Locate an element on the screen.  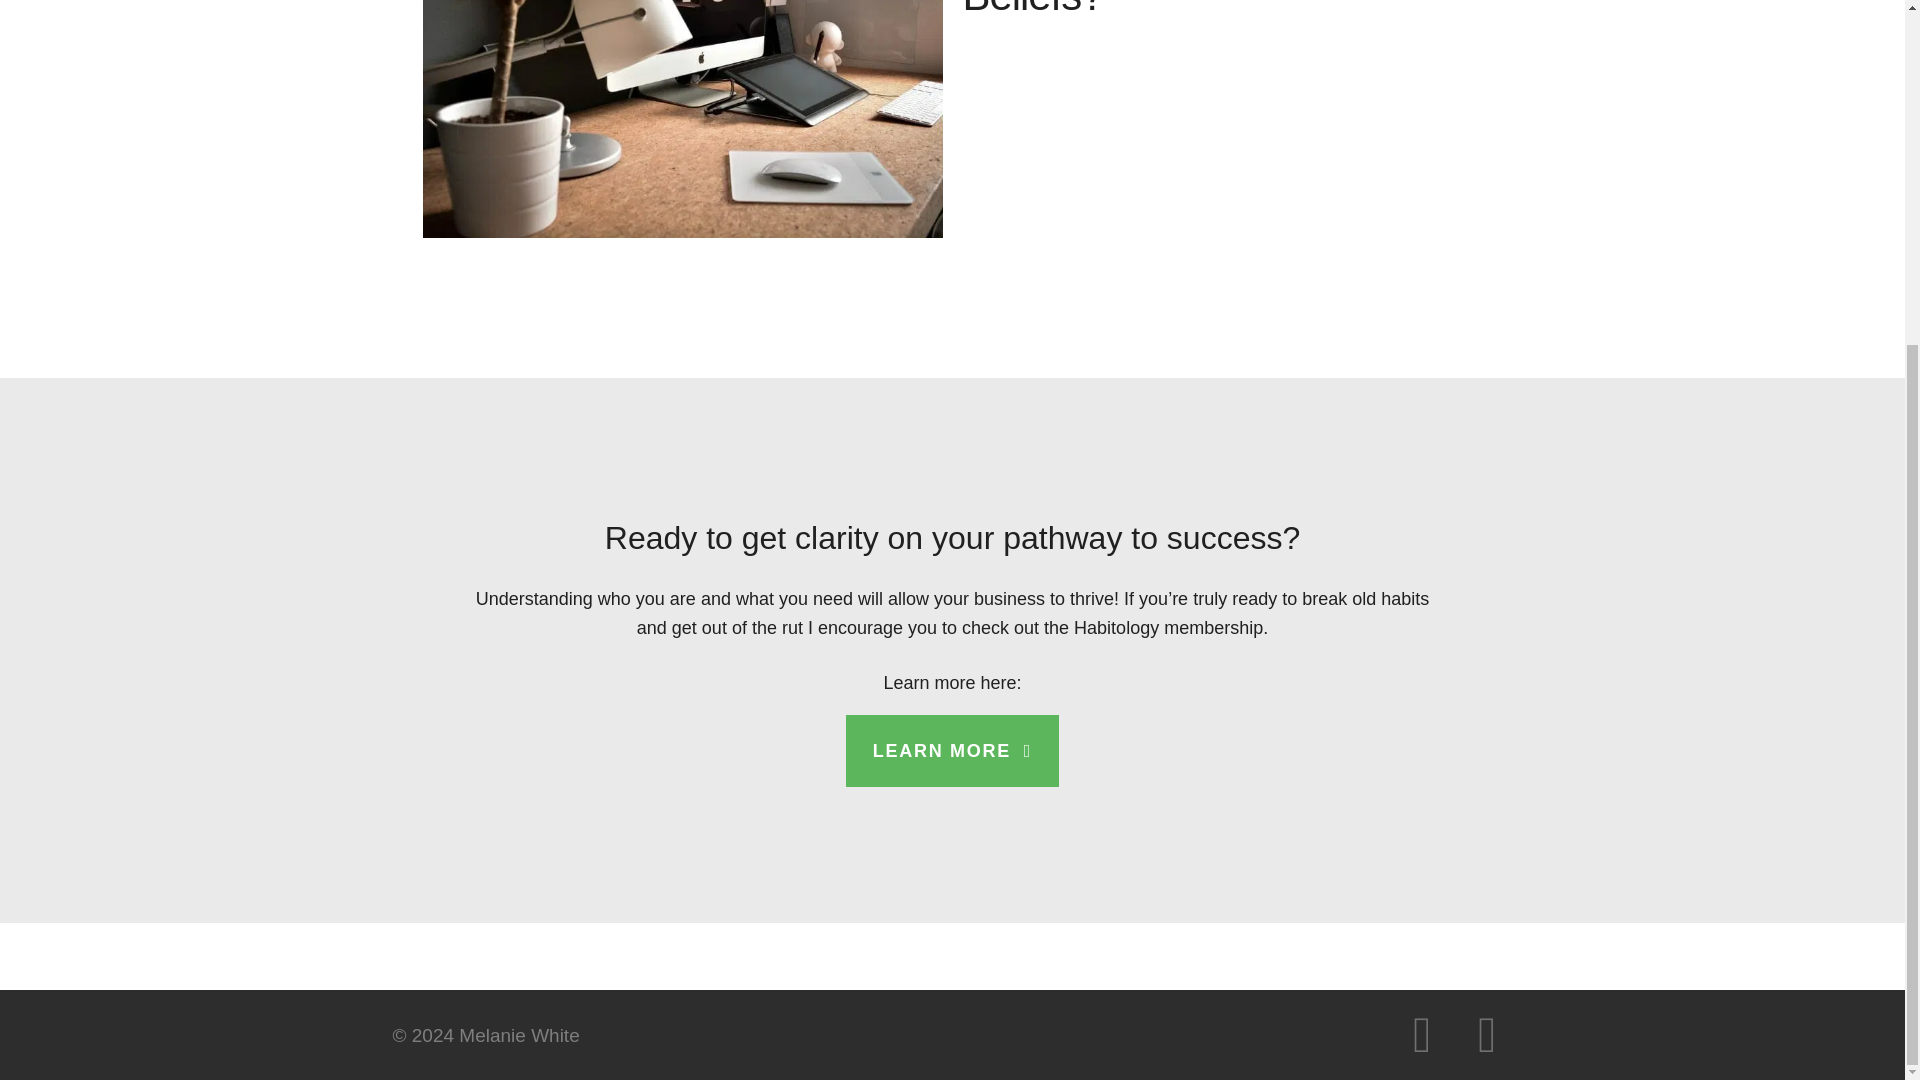
LEARN MORE is located at coordinates (952, 750).